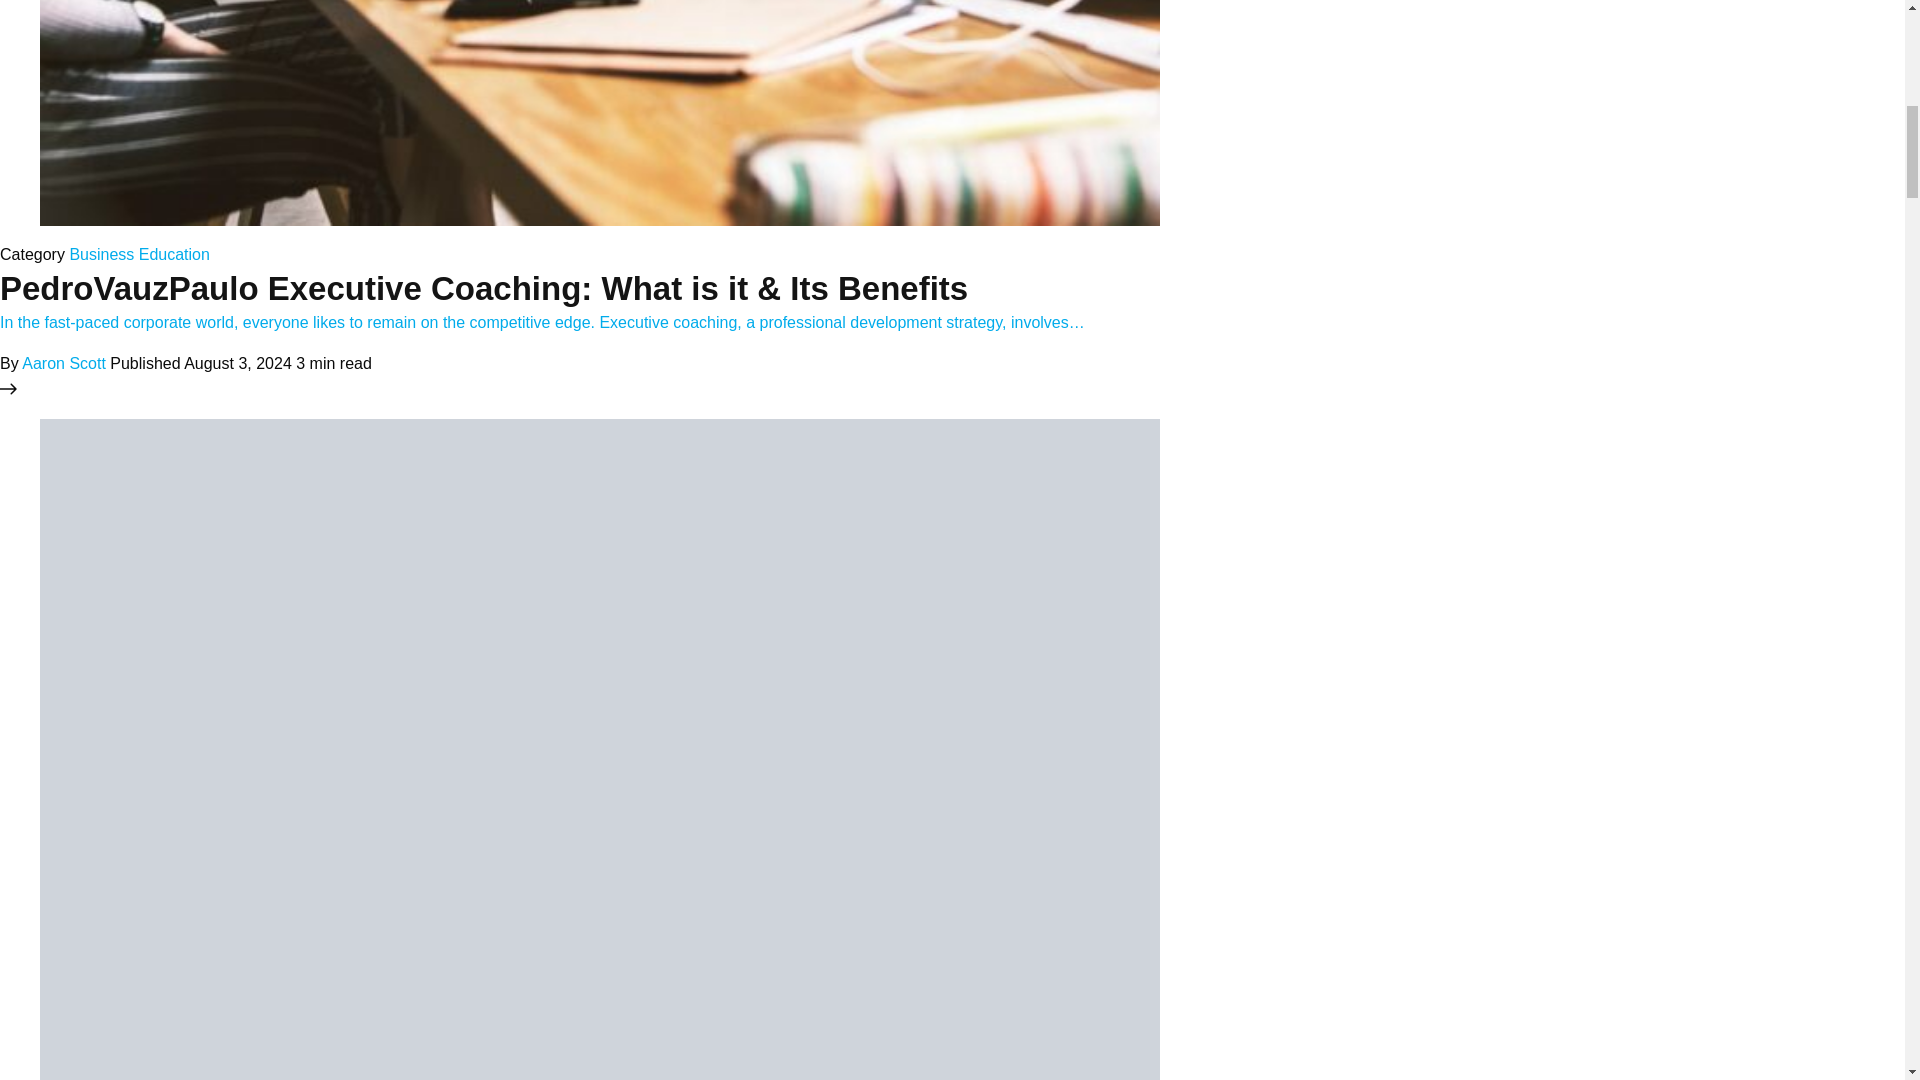  Describe the element at coordinates (174, 254) in the screenshot. I see `Education` at that location.